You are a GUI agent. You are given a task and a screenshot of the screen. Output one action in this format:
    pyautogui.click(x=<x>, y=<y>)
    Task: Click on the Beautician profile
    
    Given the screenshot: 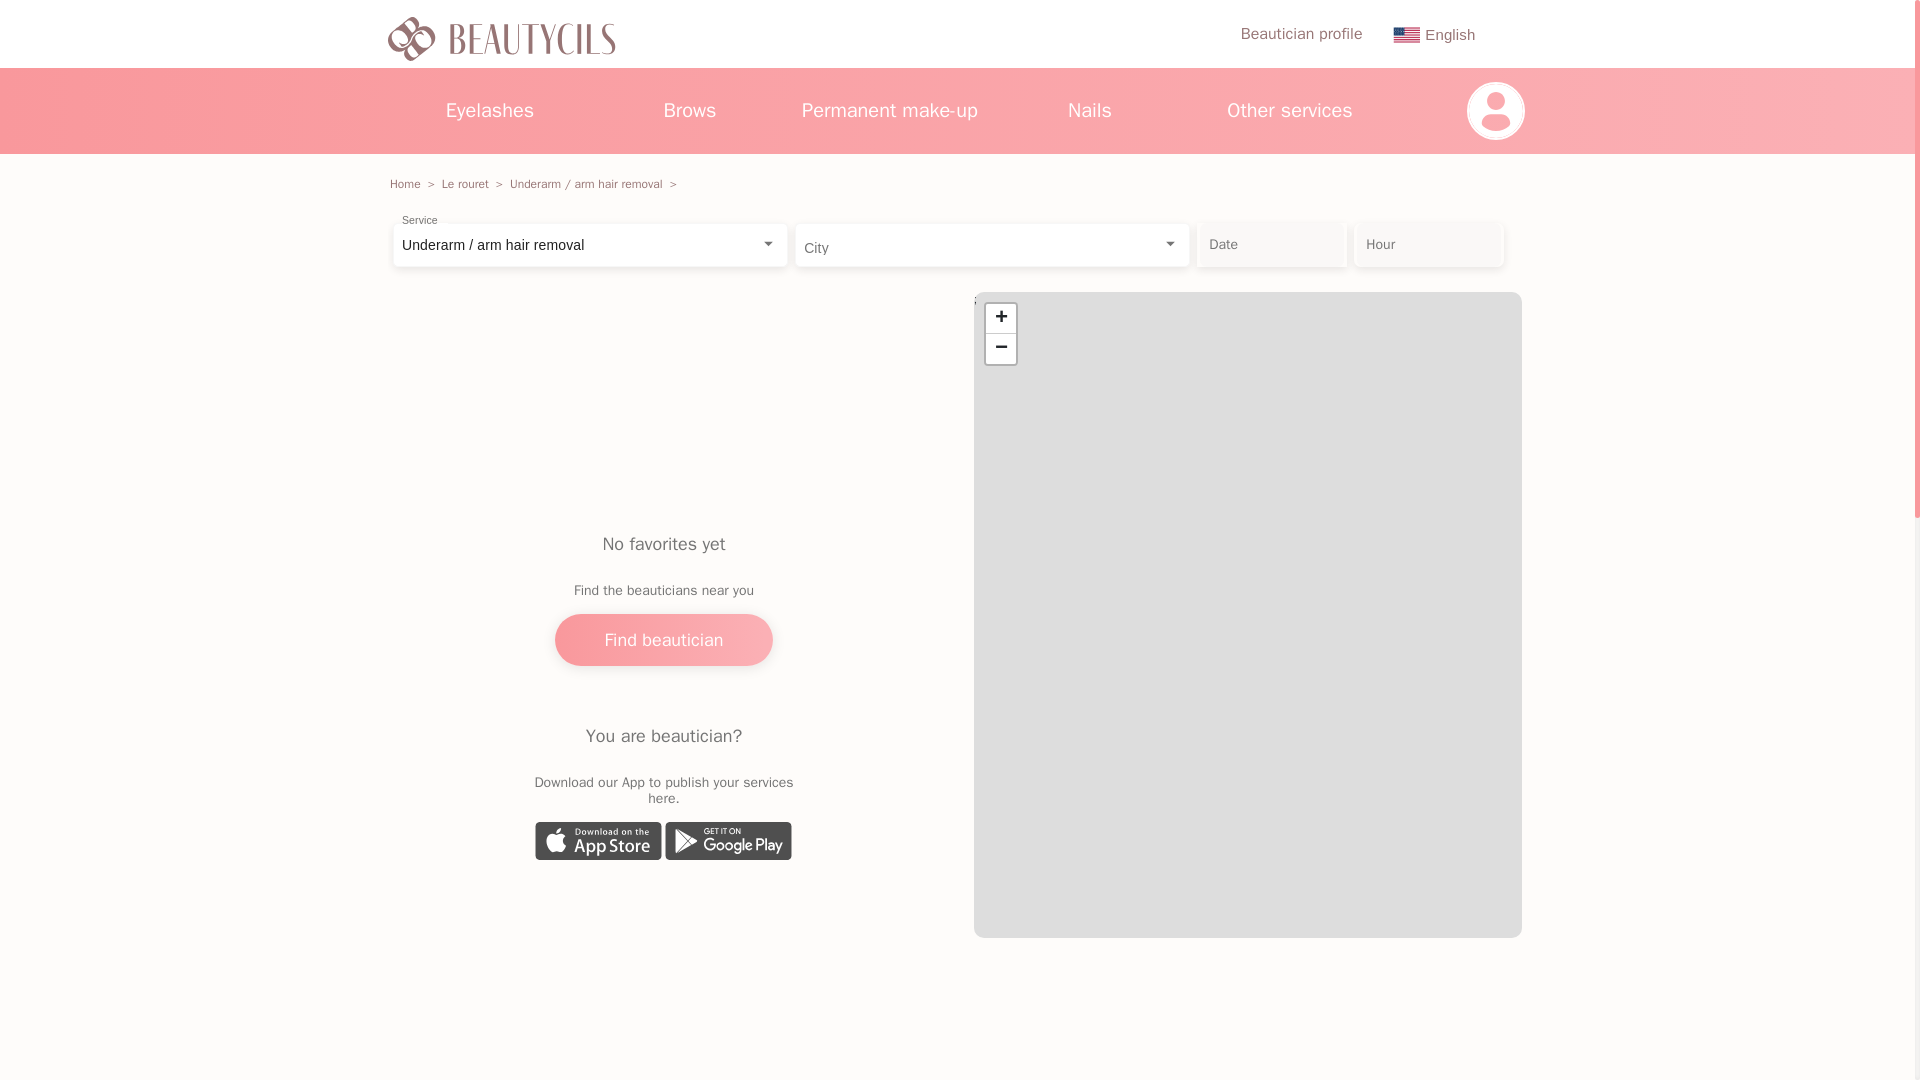 What is the action you would take?
    pyautogui.click(x=1302, y=34)
    